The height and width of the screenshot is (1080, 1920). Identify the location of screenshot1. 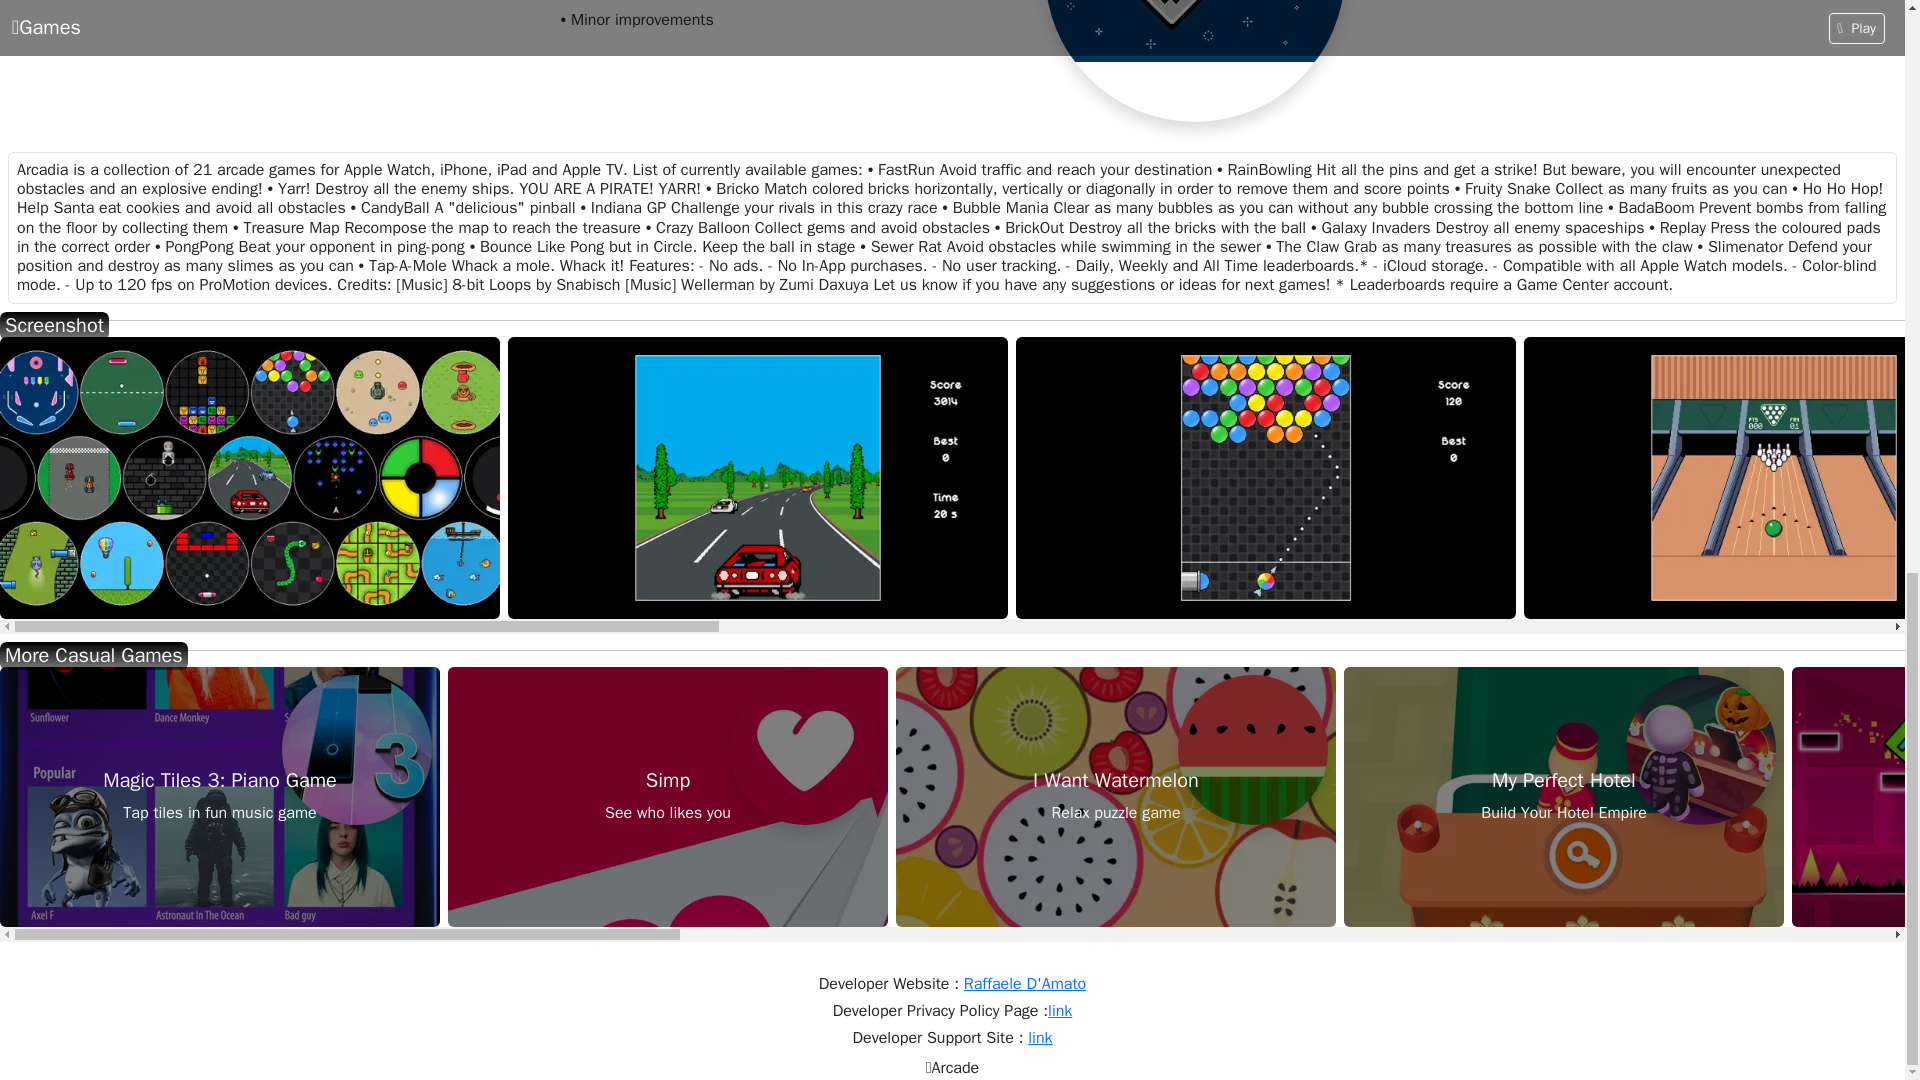
(1564, 796).